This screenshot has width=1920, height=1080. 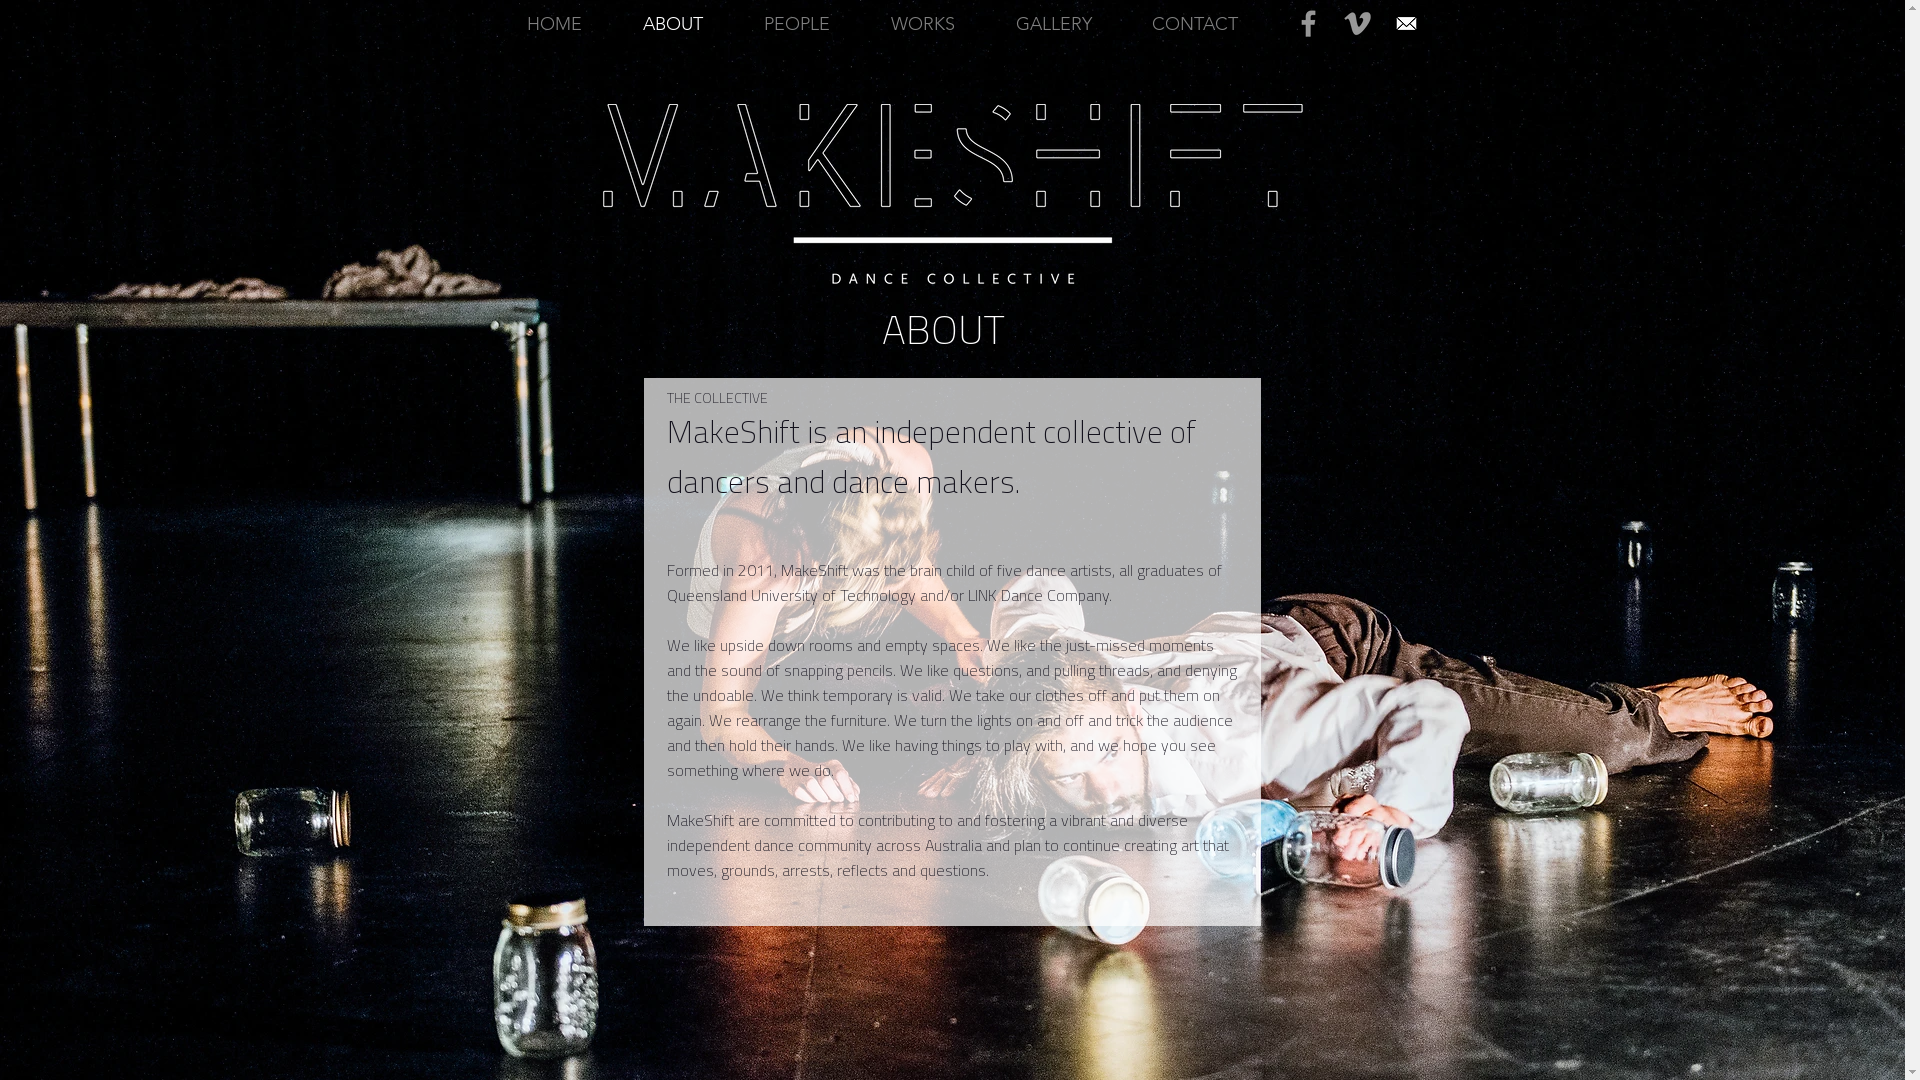 What do you see at coordinates (1054, 24) in the screenshot?
I see `GALLERY` at bounding box center [1054, 24].